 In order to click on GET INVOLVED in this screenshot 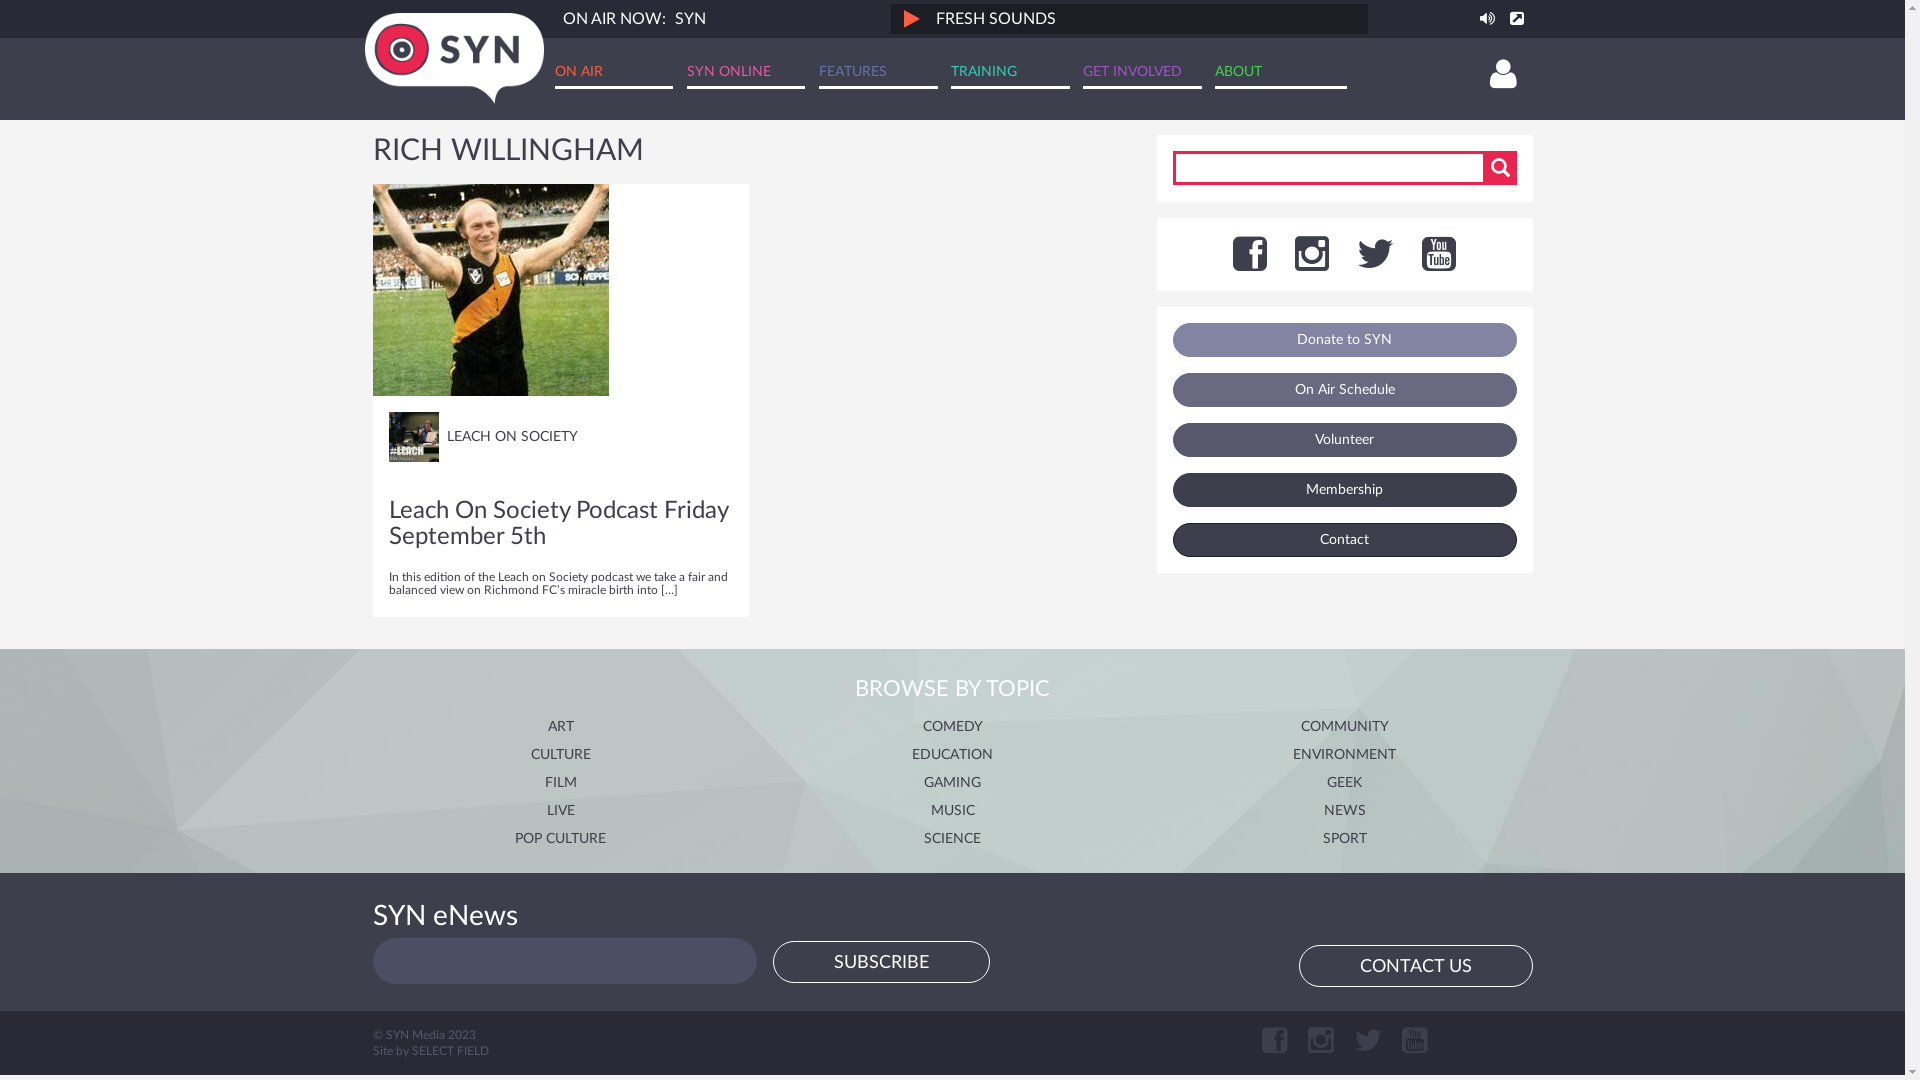, I will do `click(1142, 74)`.